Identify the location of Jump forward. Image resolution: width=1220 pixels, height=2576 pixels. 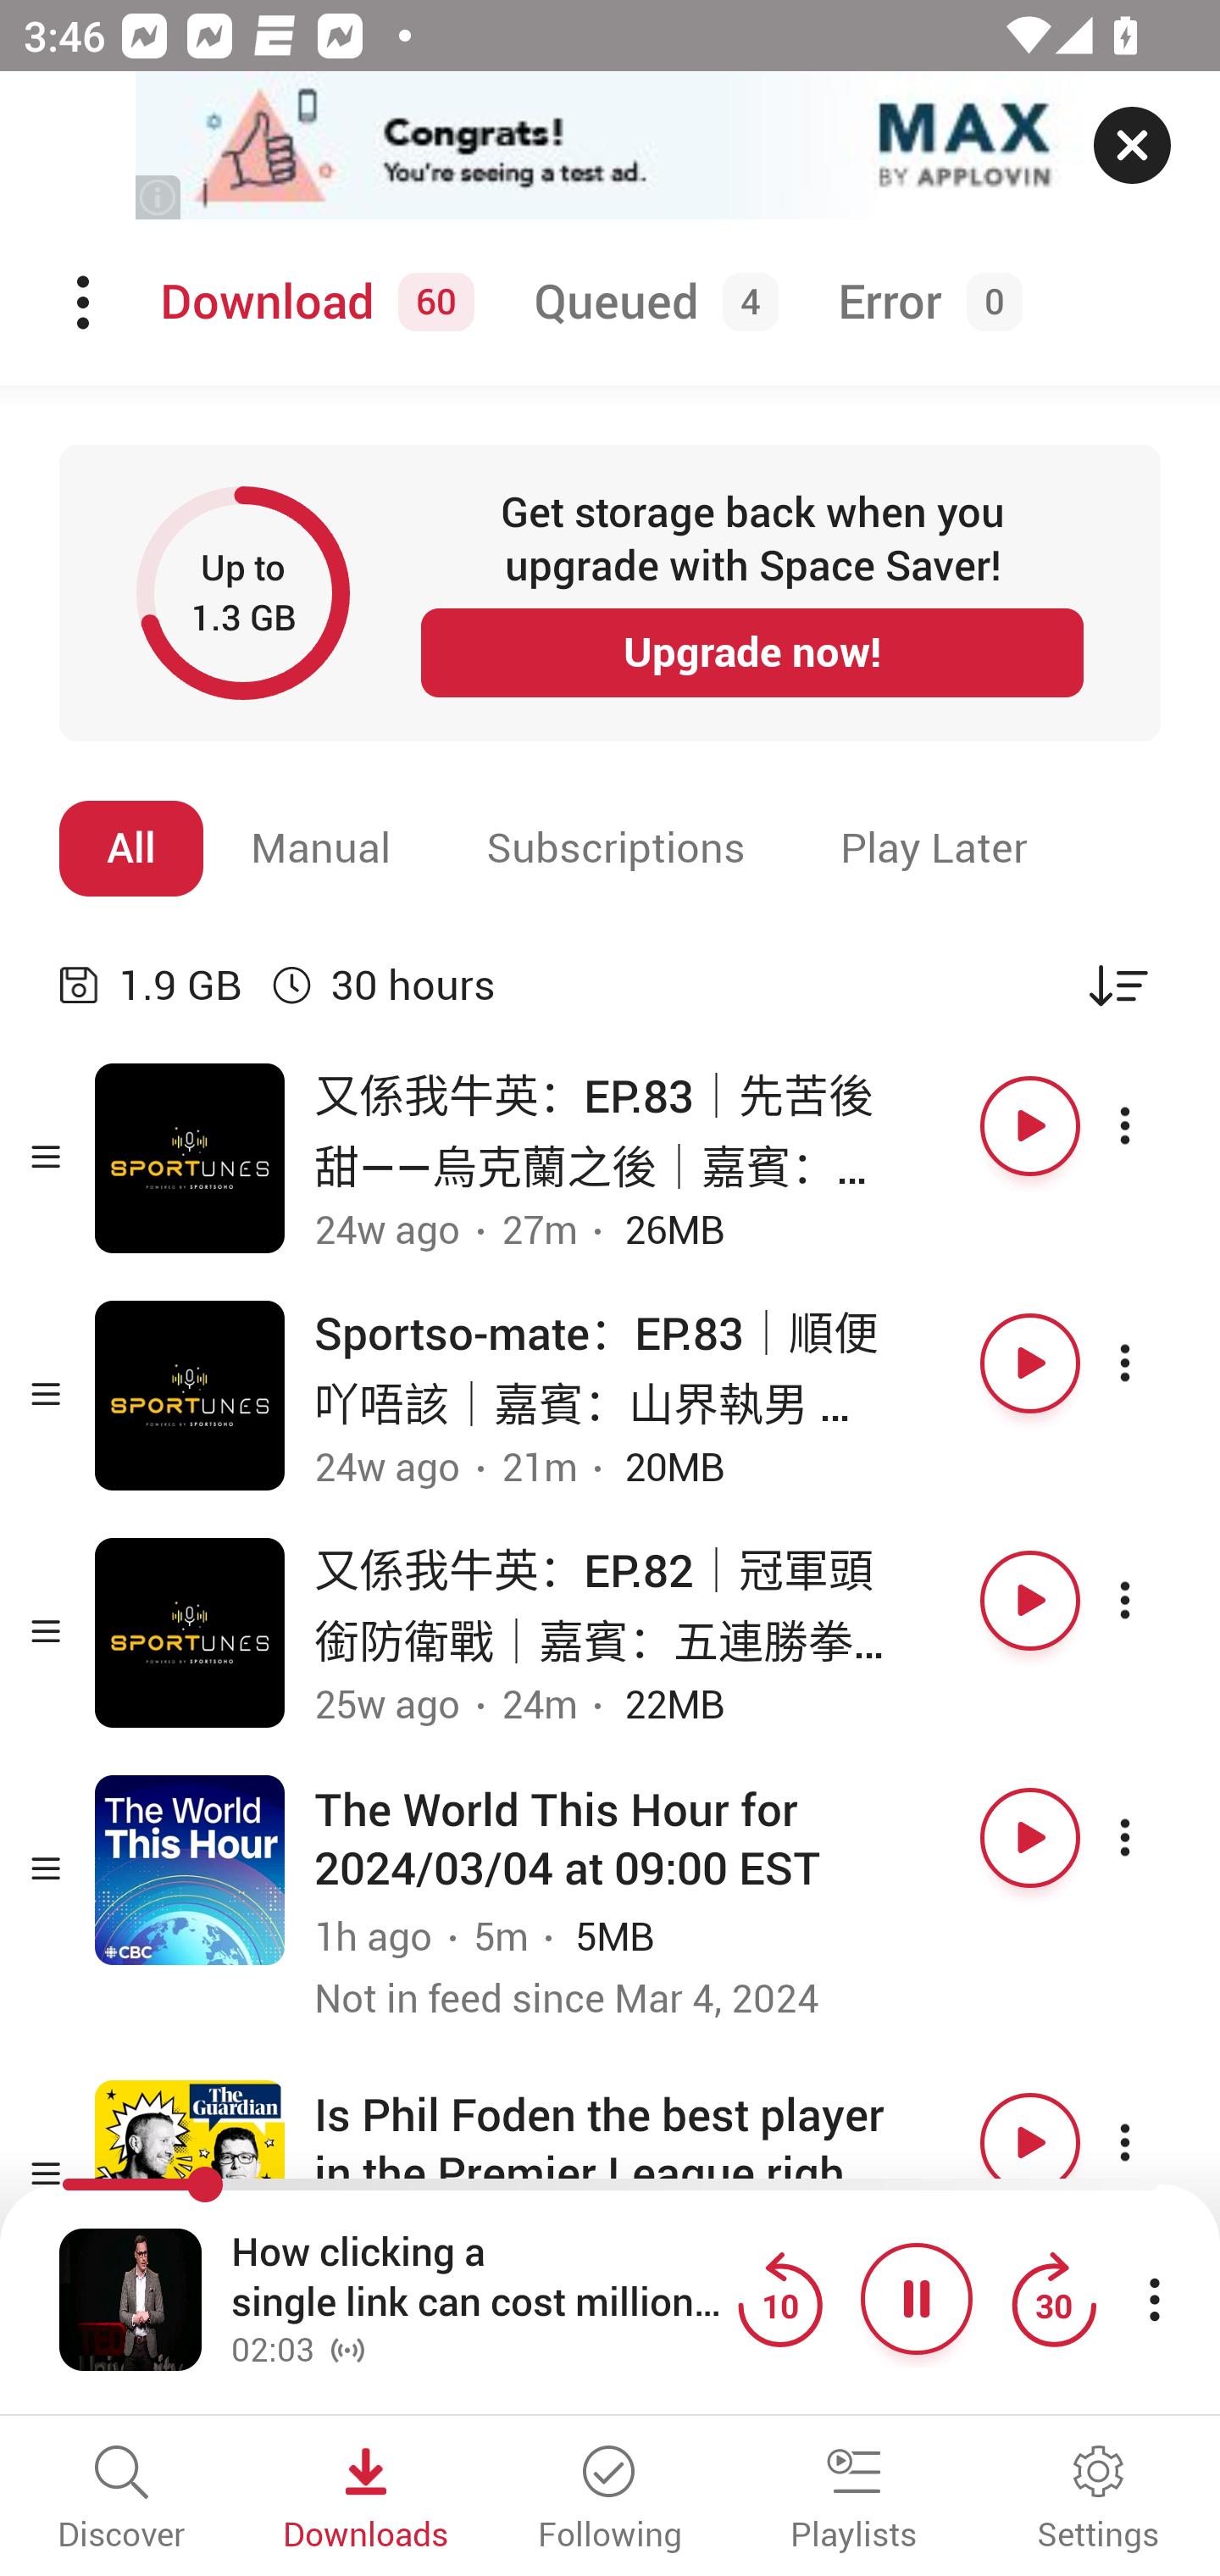
(1053, 2298).